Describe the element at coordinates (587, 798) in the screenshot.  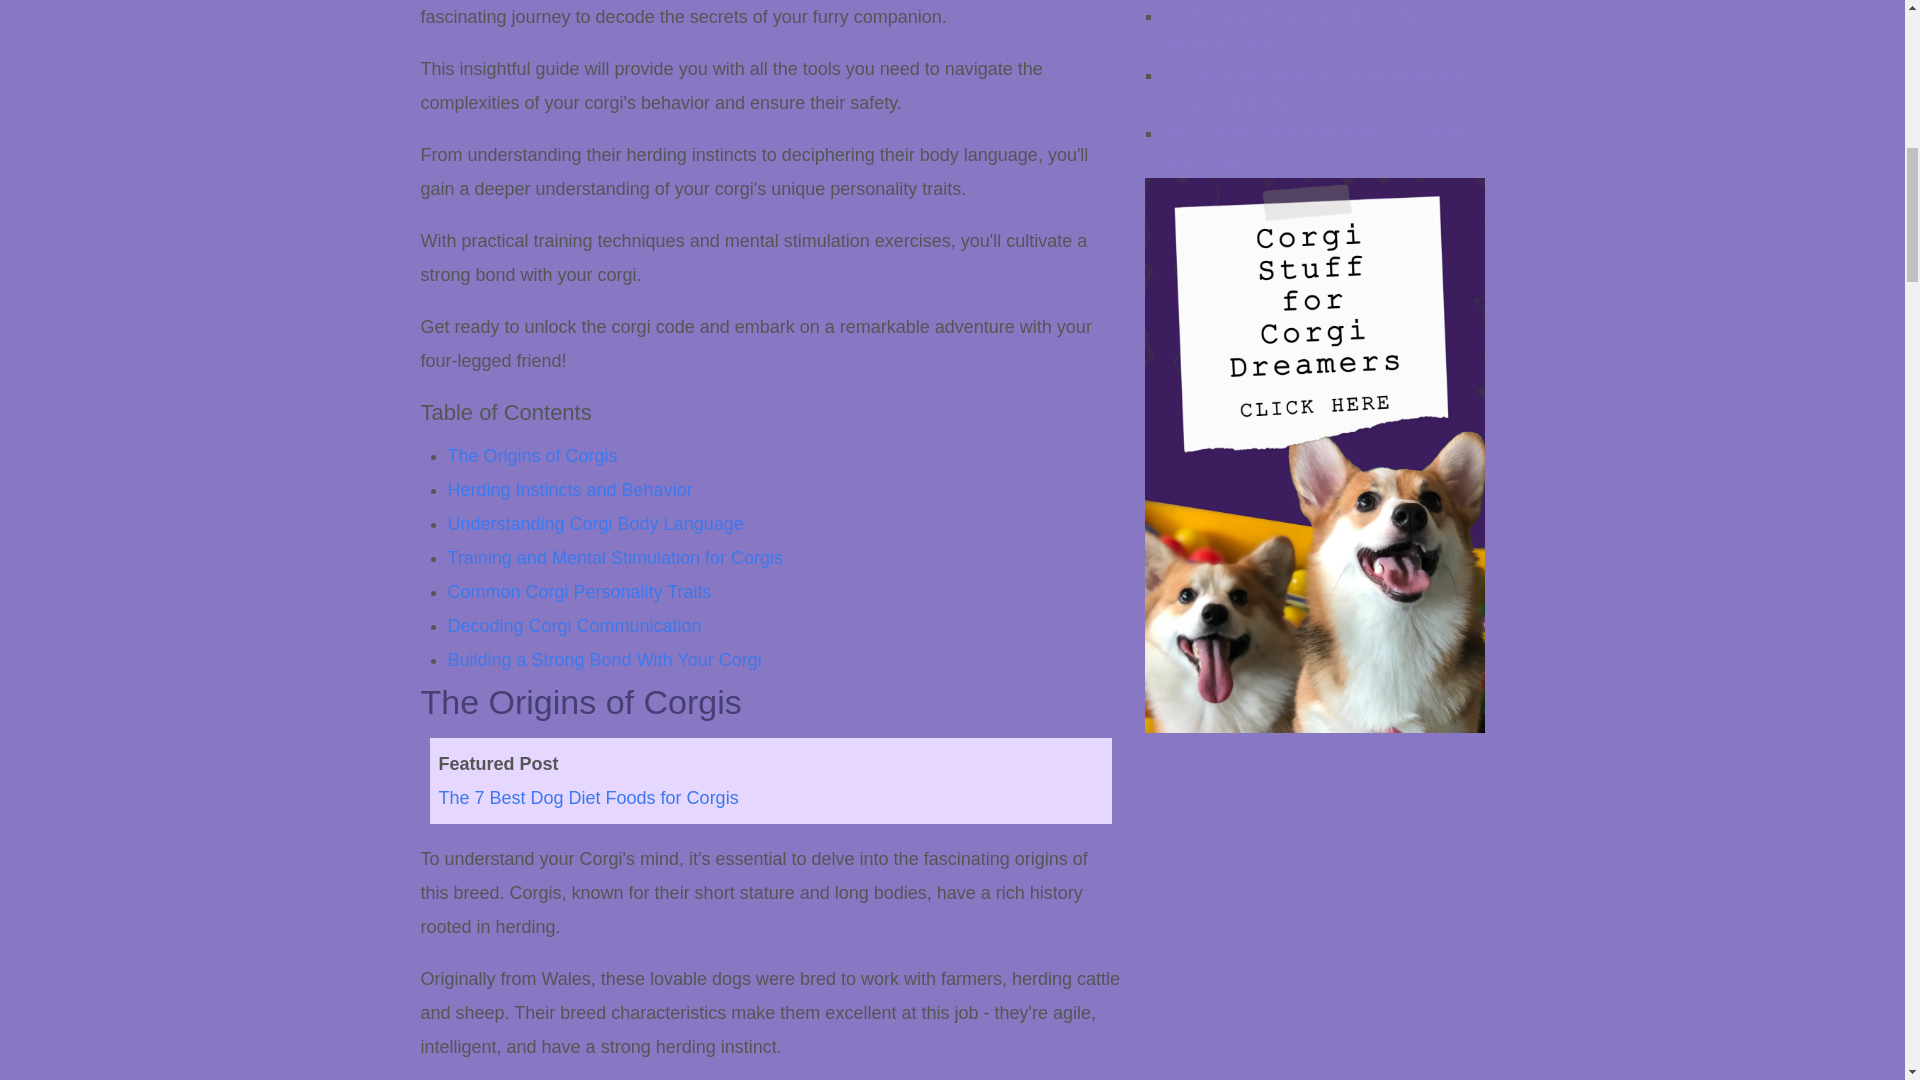
I see `The 7 Best Dog Diet Foods for Corgis` at that location.